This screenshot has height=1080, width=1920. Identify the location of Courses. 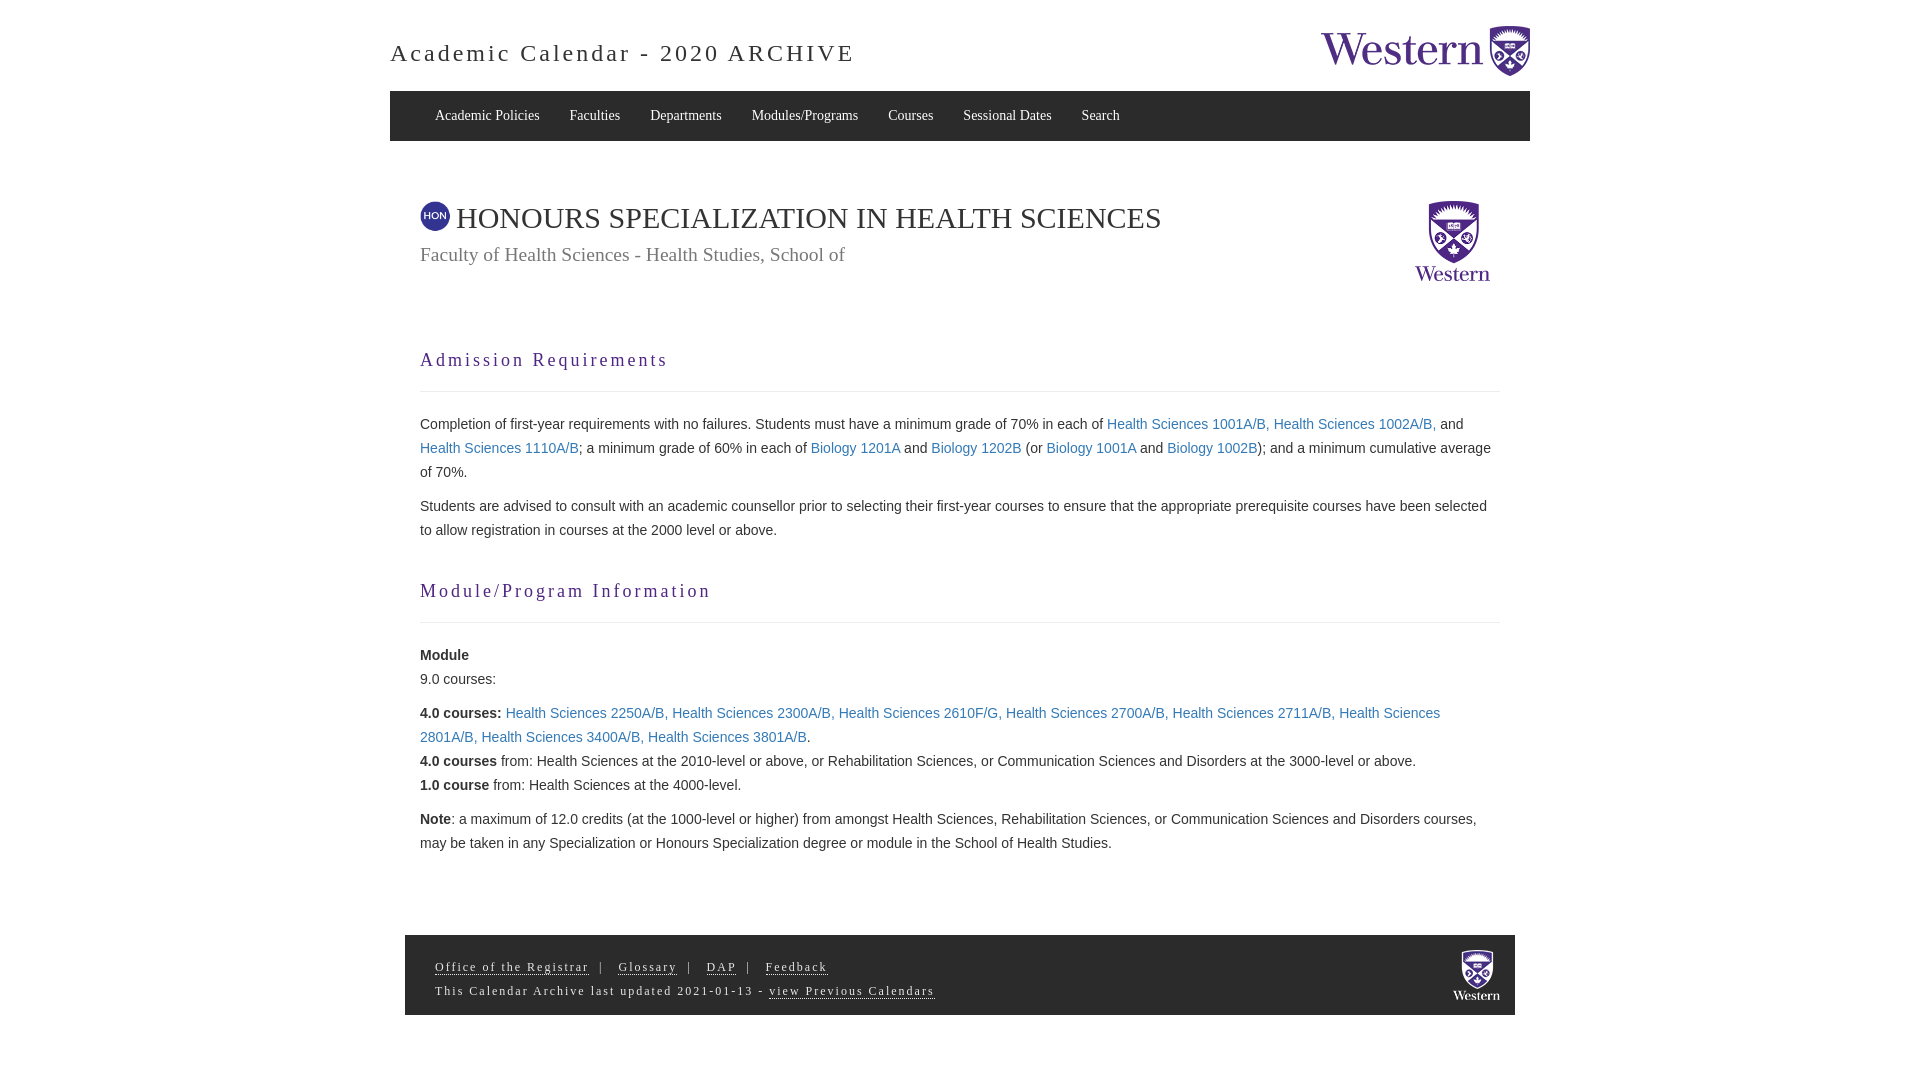
(910, 116).